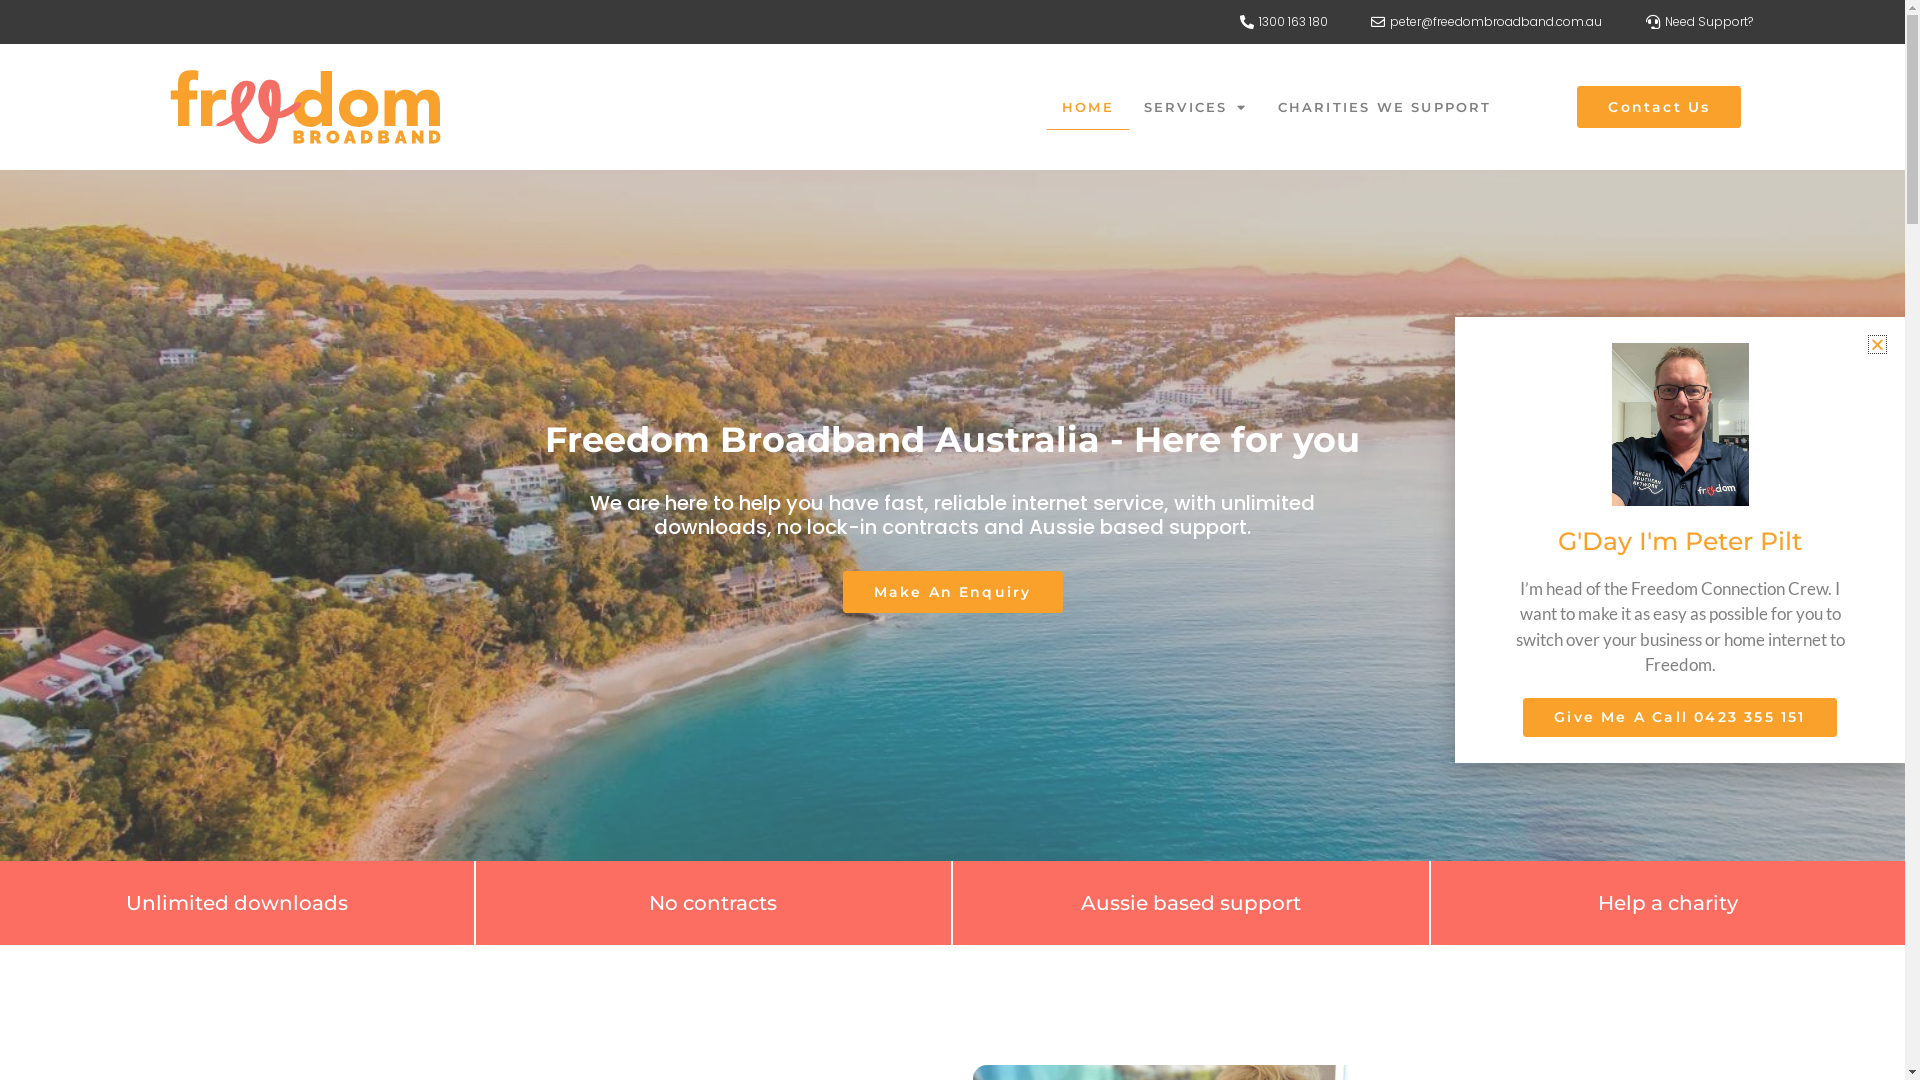 Image resolution: width=1920 pixels, height=1080 pixels. Describe the element at coordinates (1088, 107) in the screenshot. I see `HOME` at that location.